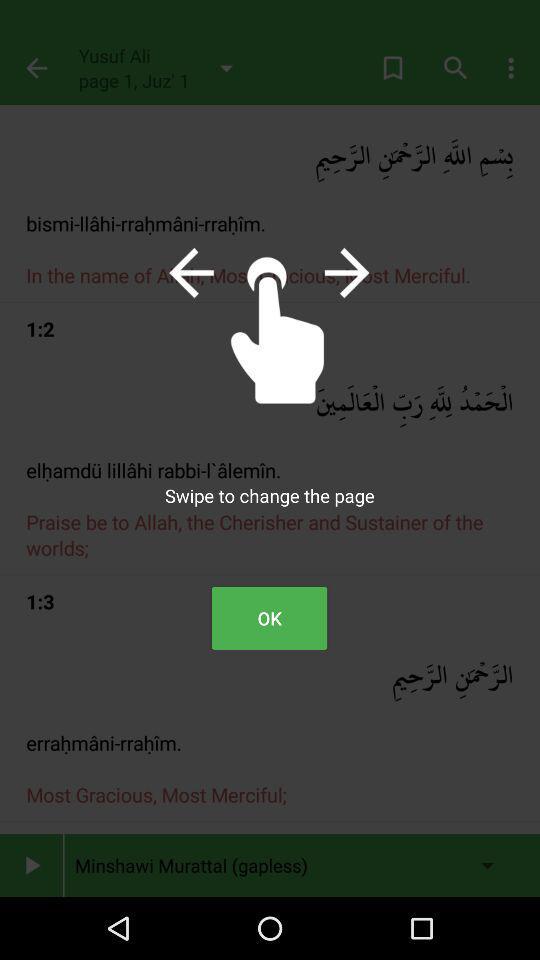  What do you see at coordinates (269, 618) in the screenshot?
I see `choose the icon below the swipe to change` at bounding box center [269, 618].